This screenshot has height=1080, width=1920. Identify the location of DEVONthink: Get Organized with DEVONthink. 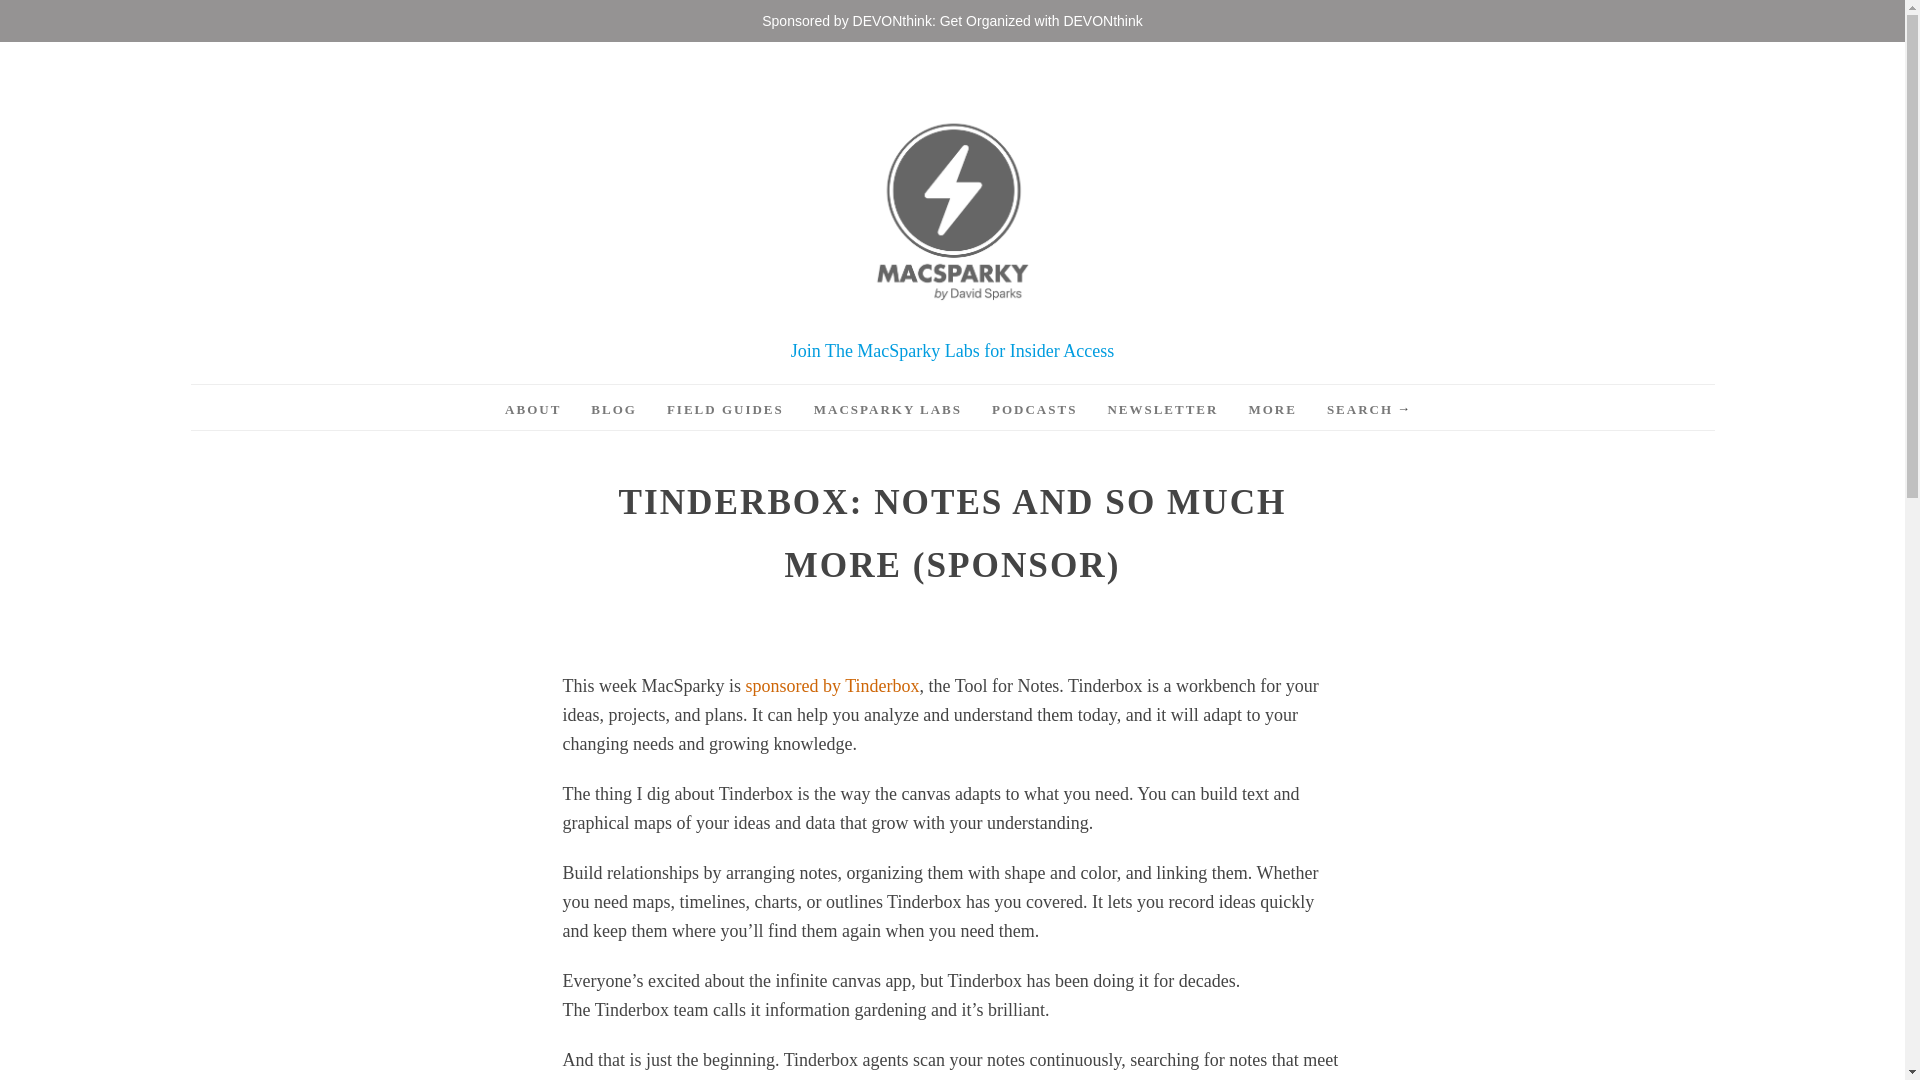
(997, 20).